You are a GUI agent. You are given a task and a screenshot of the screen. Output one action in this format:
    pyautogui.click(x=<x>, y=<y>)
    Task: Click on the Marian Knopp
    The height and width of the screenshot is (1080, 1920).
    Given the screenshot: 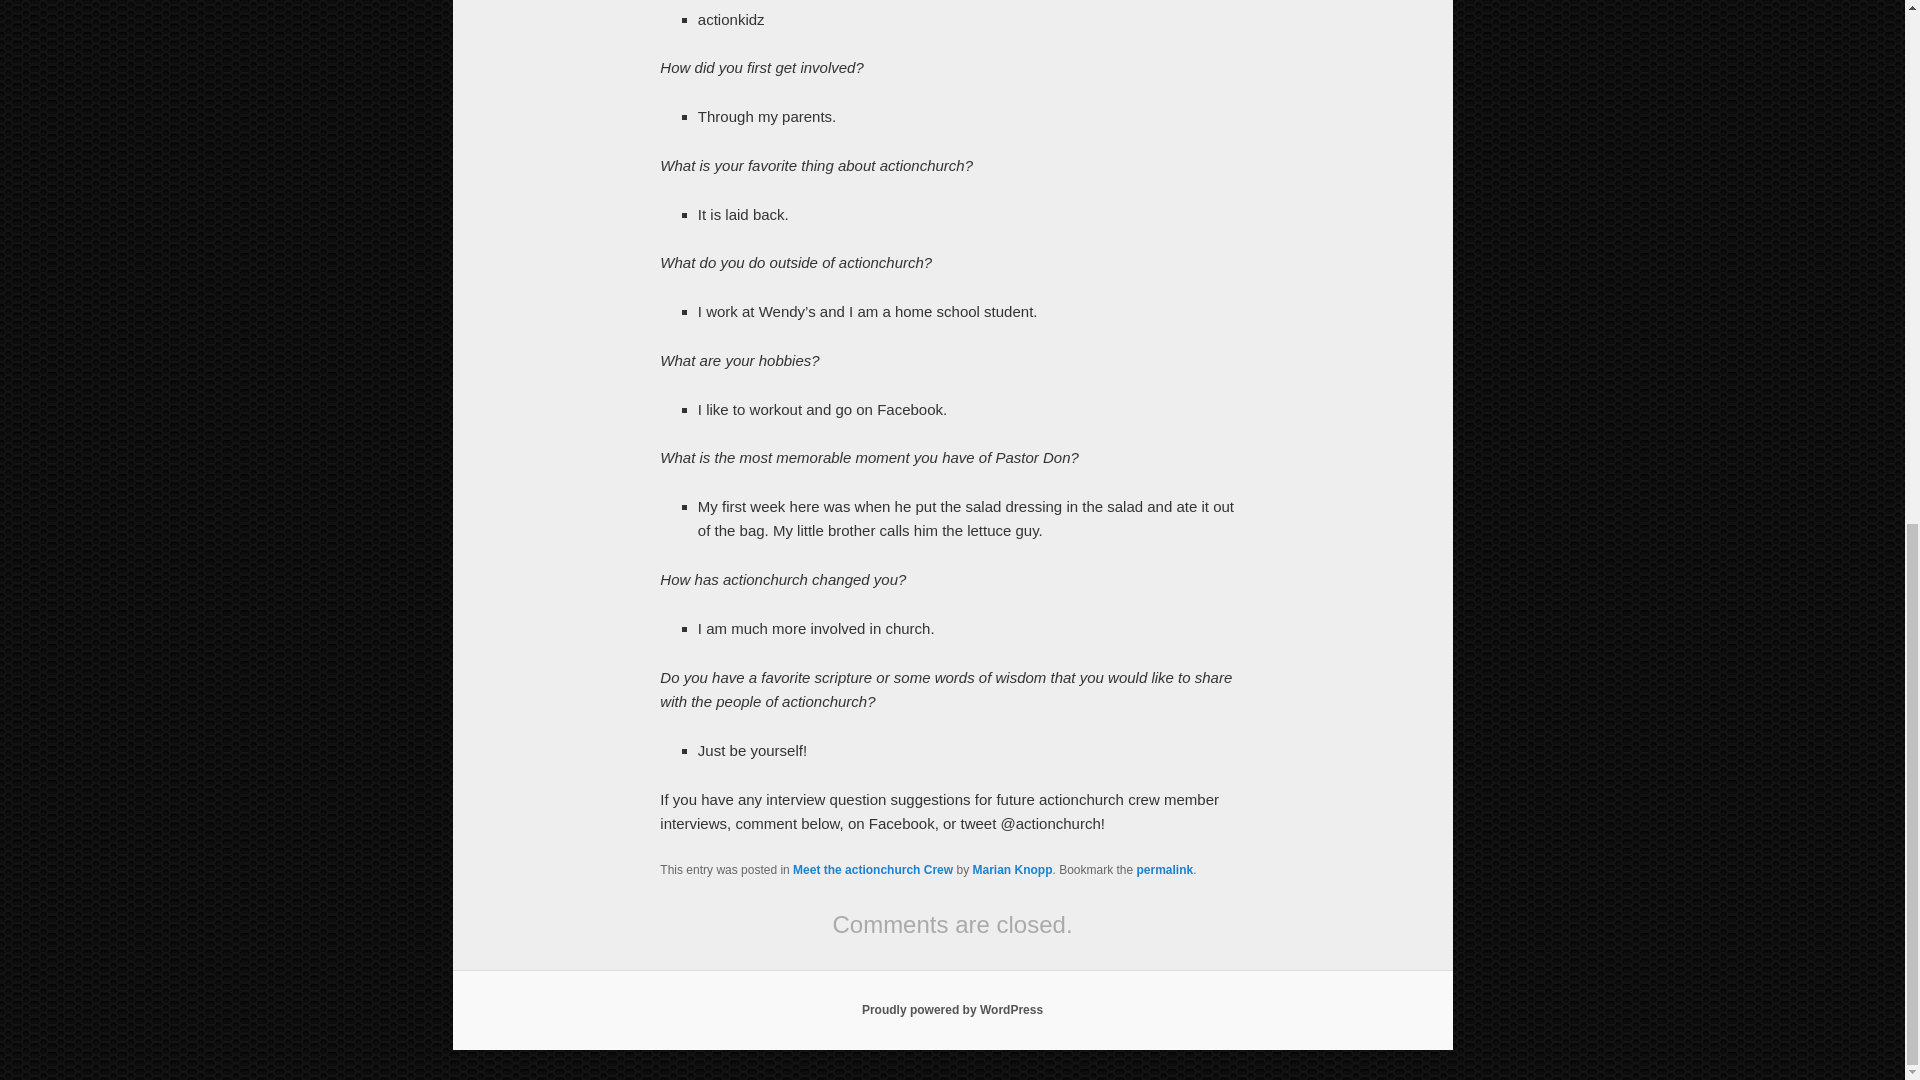 What is the action you would take?
    pyautogui.click(x=1012, y=869)
    